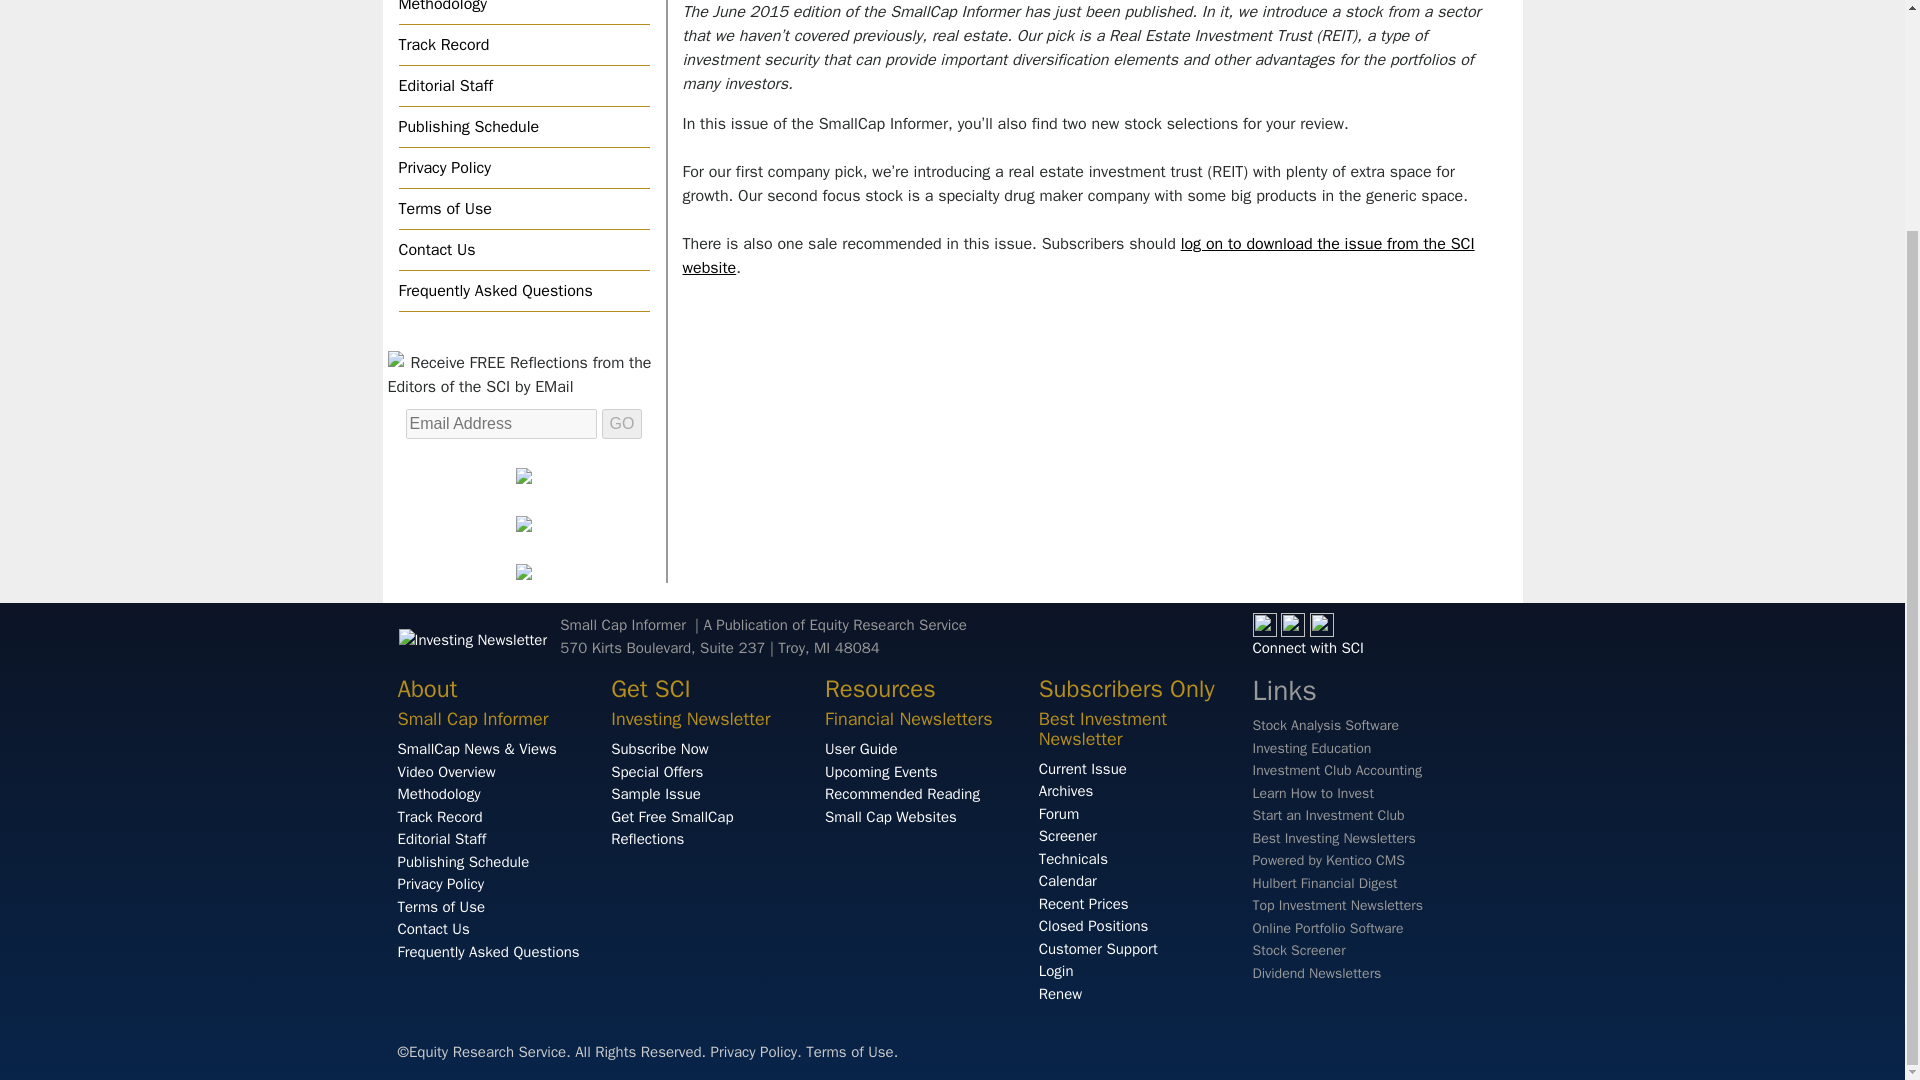 Image resolution: width=1920 pixels, height=1080 pixels. What do you see at coordinates (522, 85) in the screenshot?
I see `Editorial Staff` at bounding box center [522, 85].